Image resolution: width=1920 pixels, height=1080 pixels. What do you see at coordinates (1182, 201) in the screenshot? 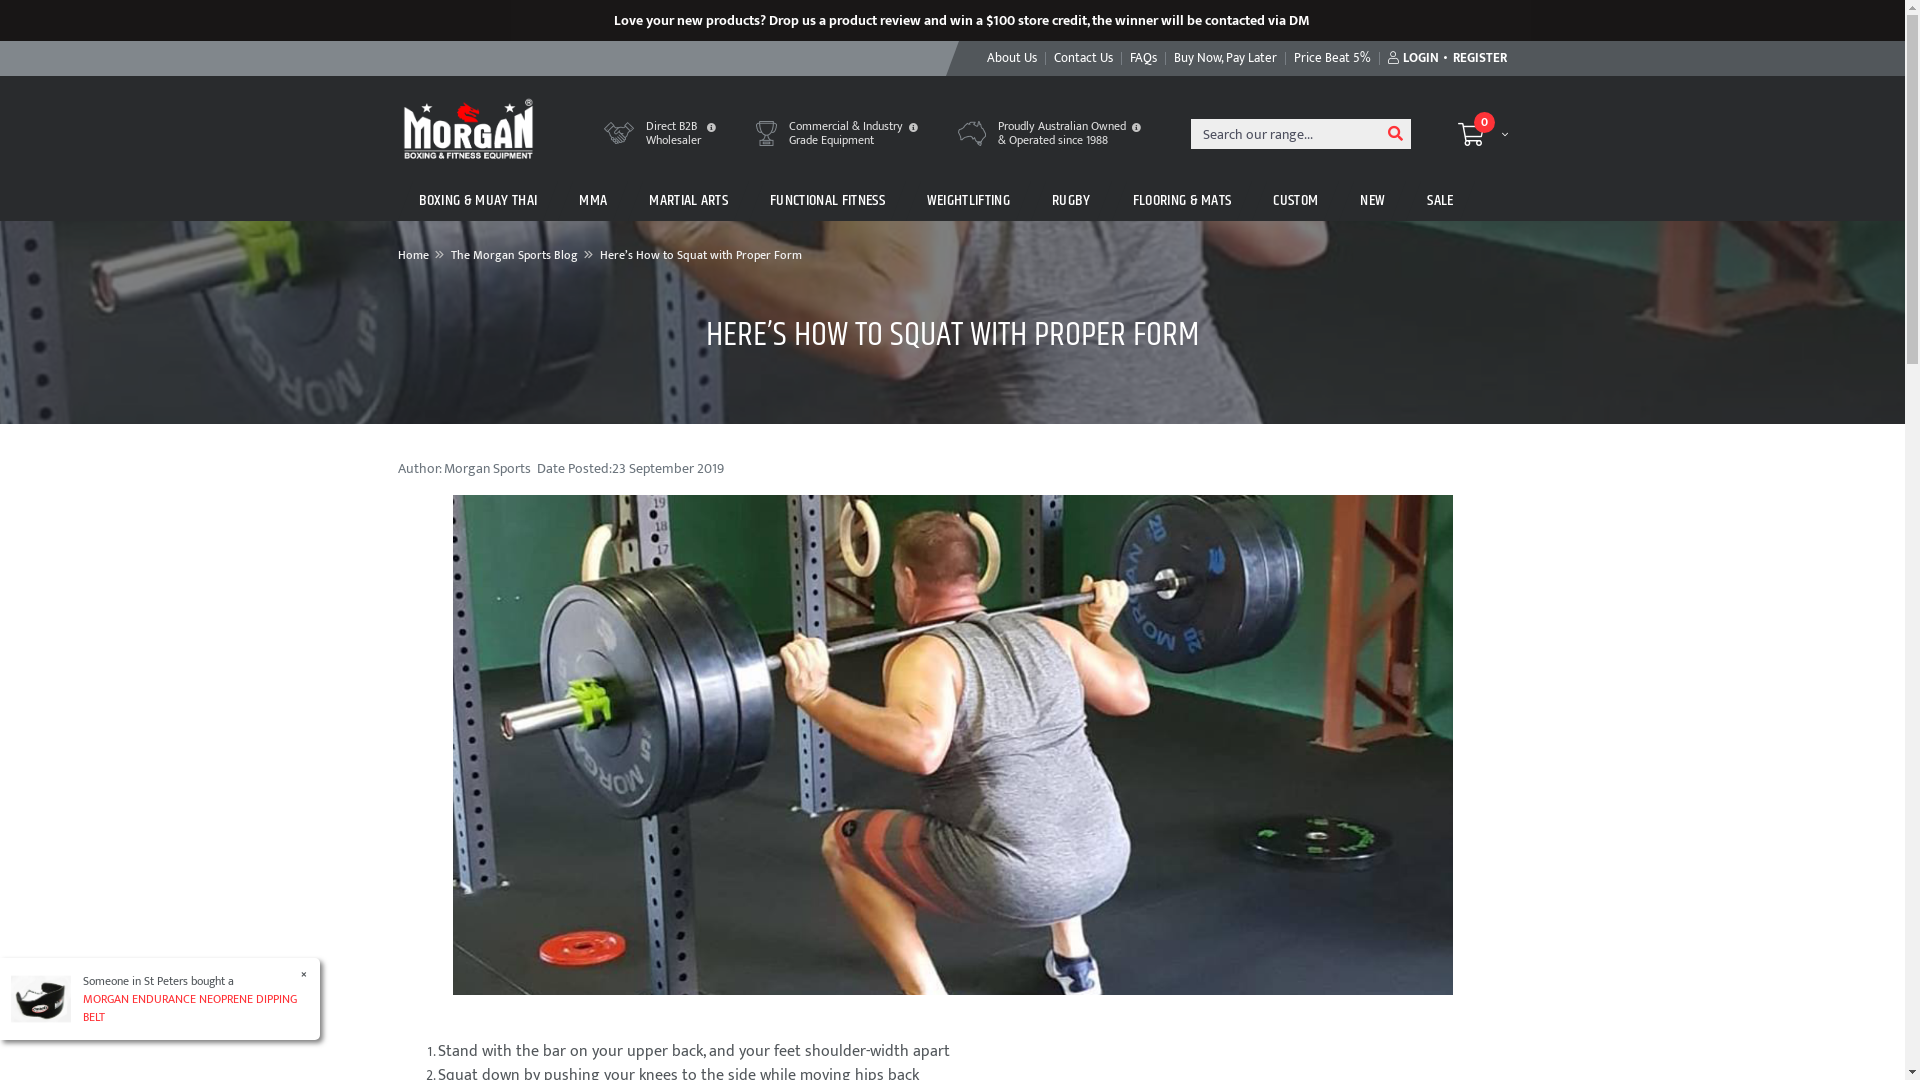
I see `FLOORING & MATS` at bounding box center [1182, 201].